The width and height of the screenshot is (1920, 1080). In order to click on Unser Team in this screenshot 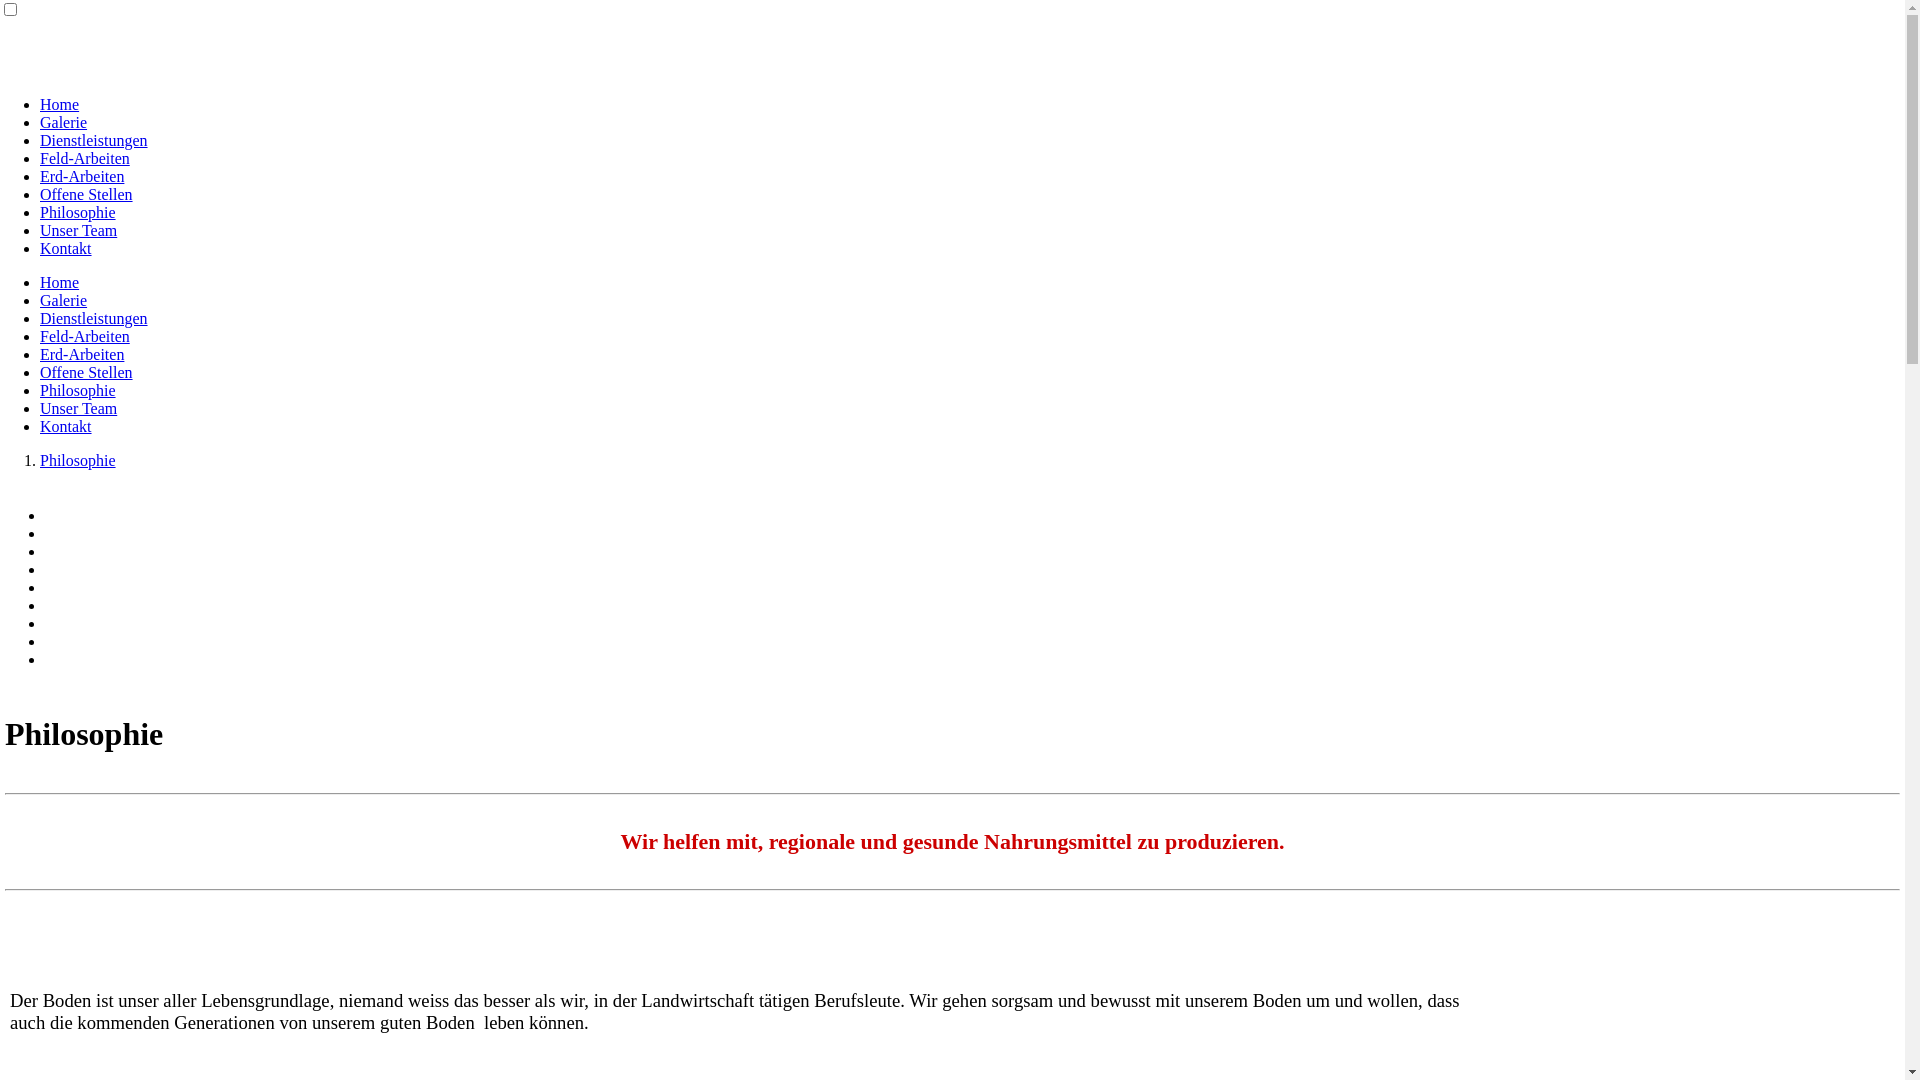, I will do `click(78, 230)`.